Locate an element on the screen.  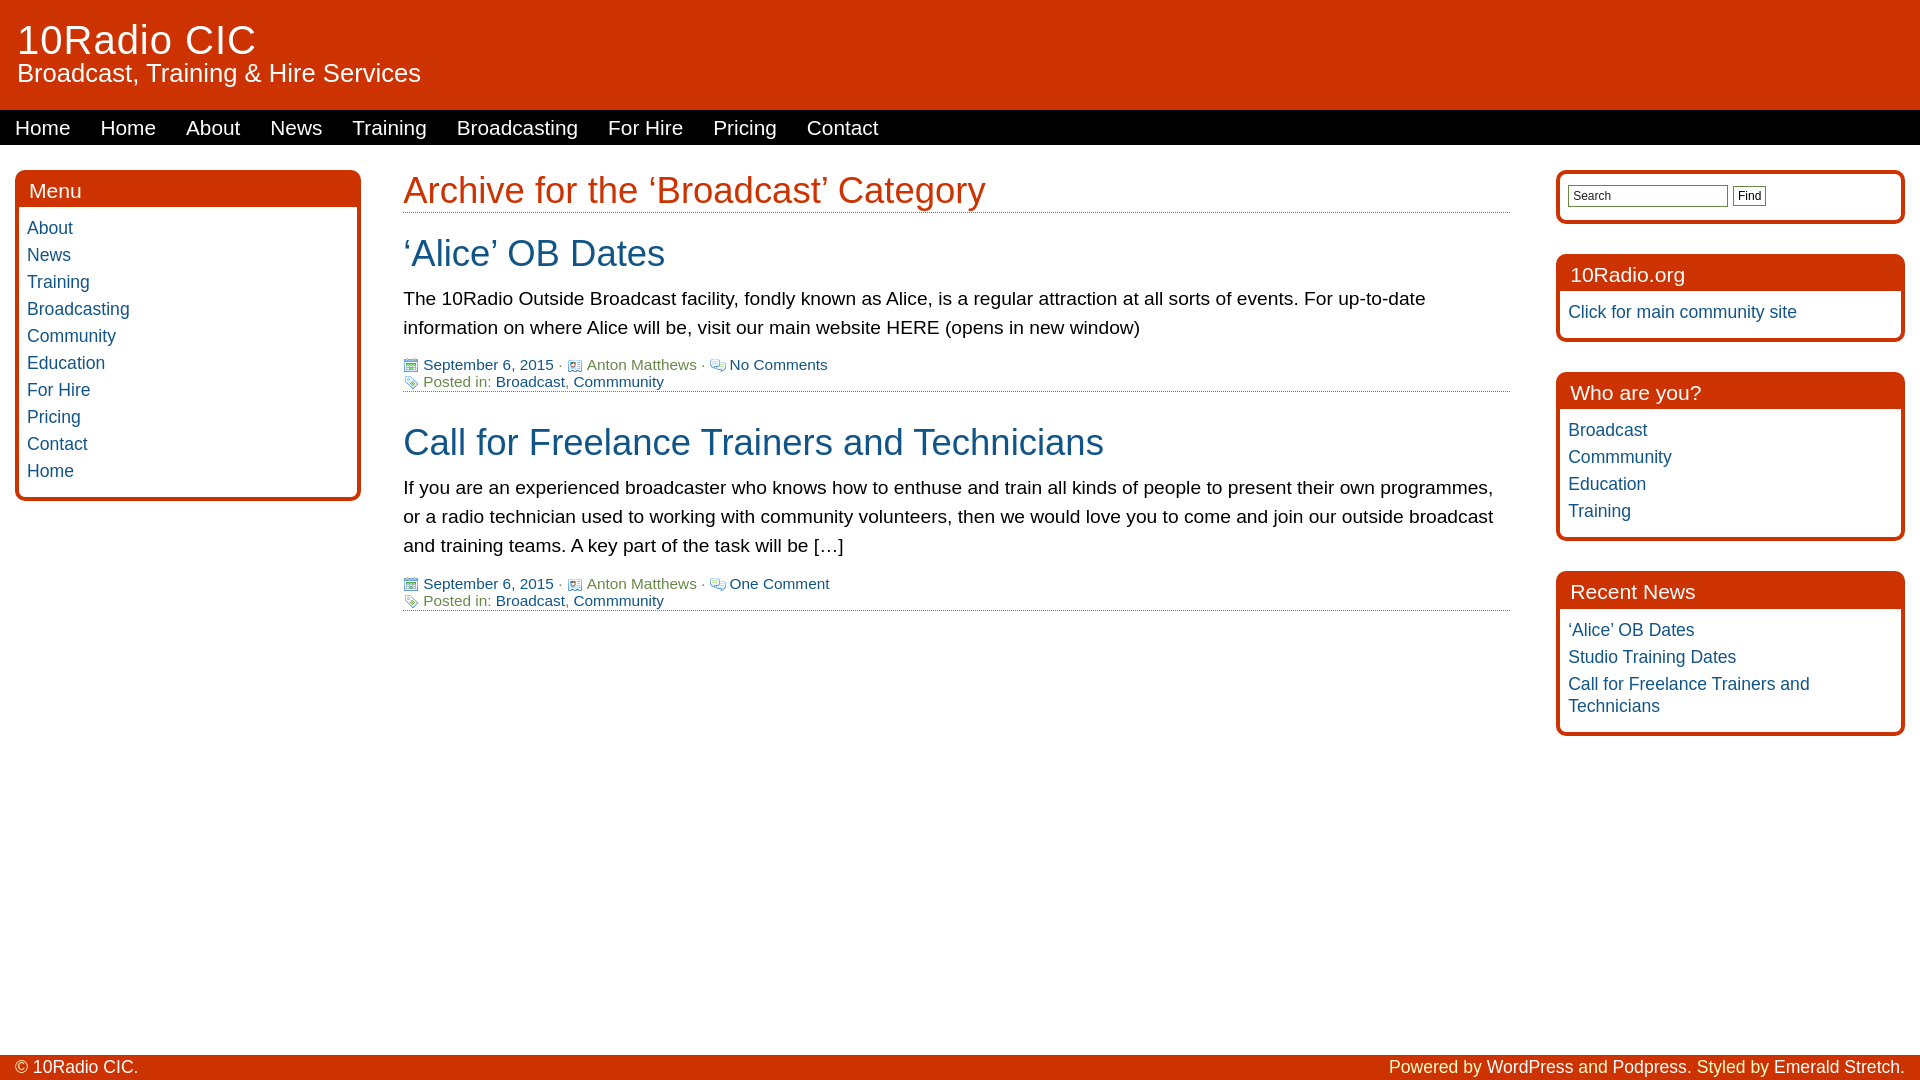
Pricing is located at coordinates (745, 128).